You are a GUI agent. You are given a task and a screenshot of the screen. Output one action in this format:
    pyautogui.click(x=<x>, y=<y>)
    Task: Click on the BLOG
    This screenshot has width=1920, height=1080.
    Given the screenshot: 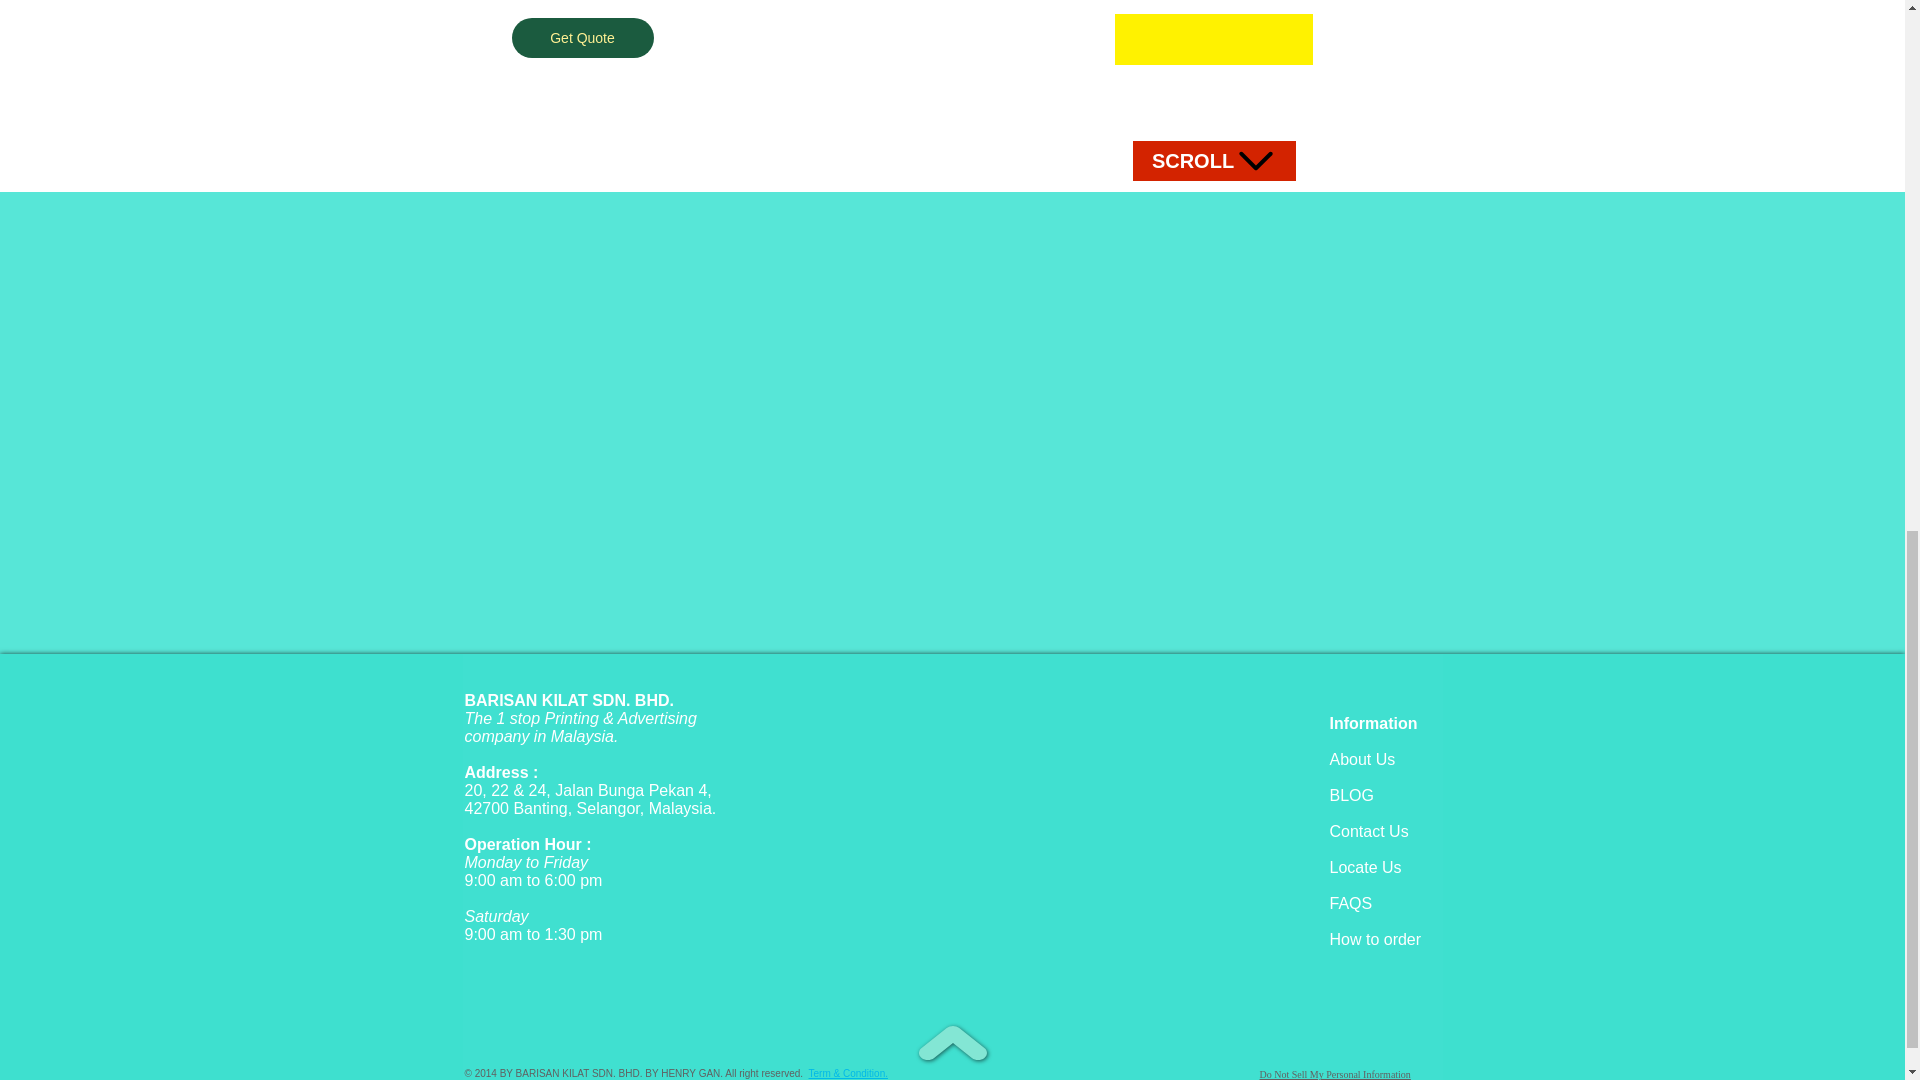 What is the action you would take?
    pyautogui.click(x=1352, y=795)
    